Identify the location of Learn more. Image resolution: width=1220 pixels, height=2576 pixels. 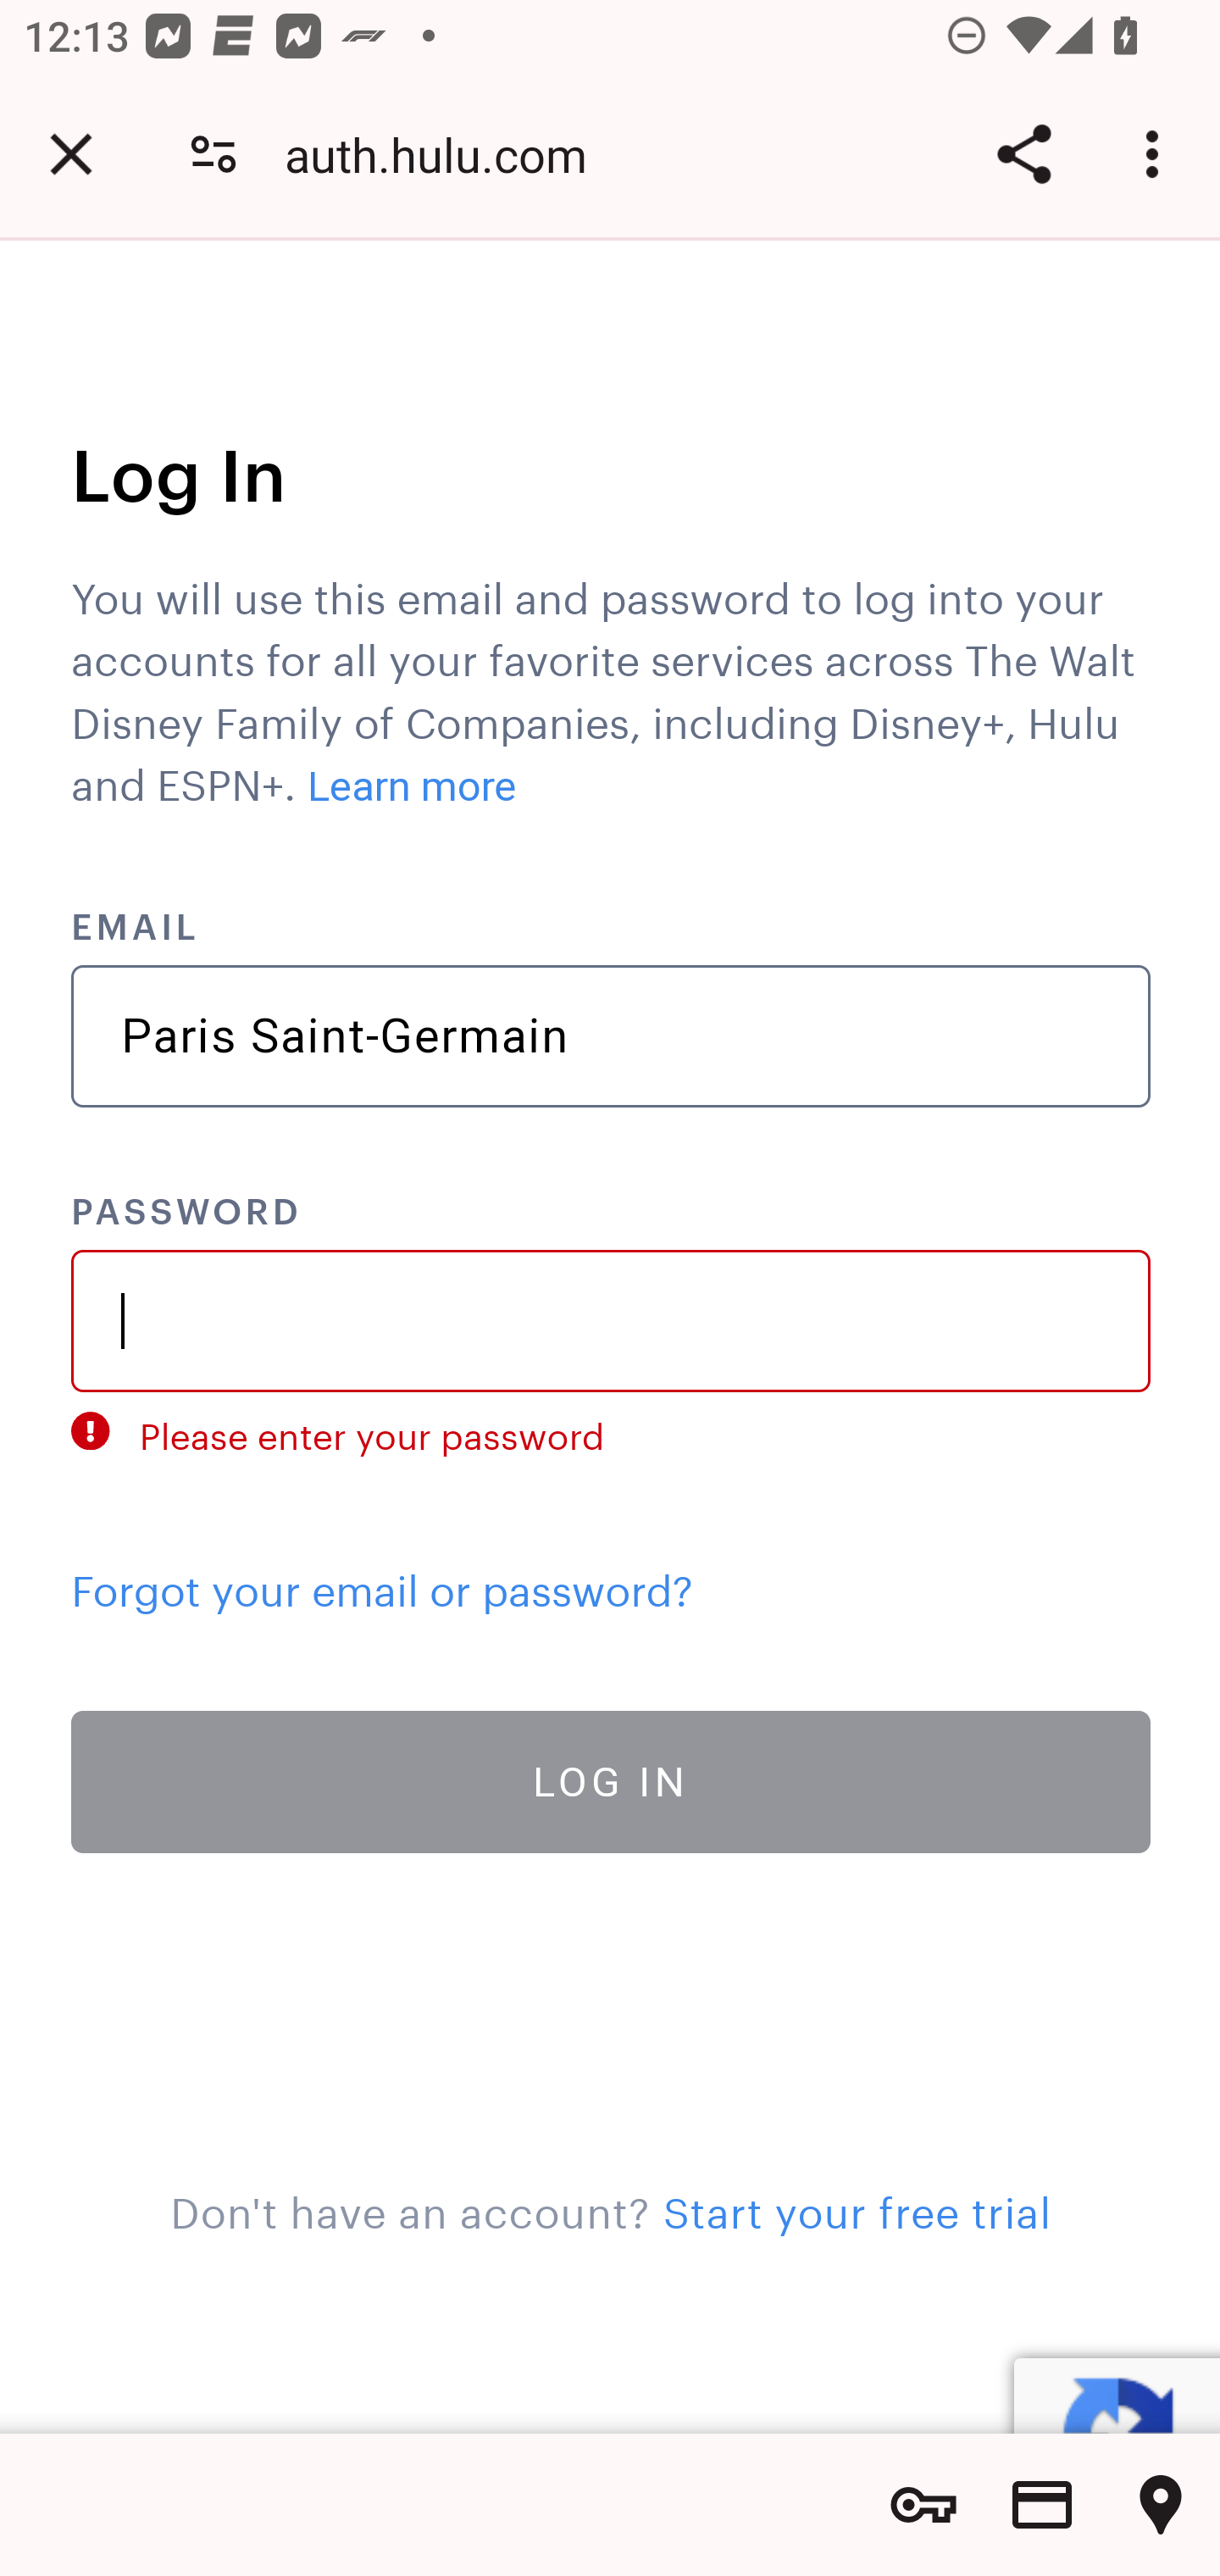
(412, 786).